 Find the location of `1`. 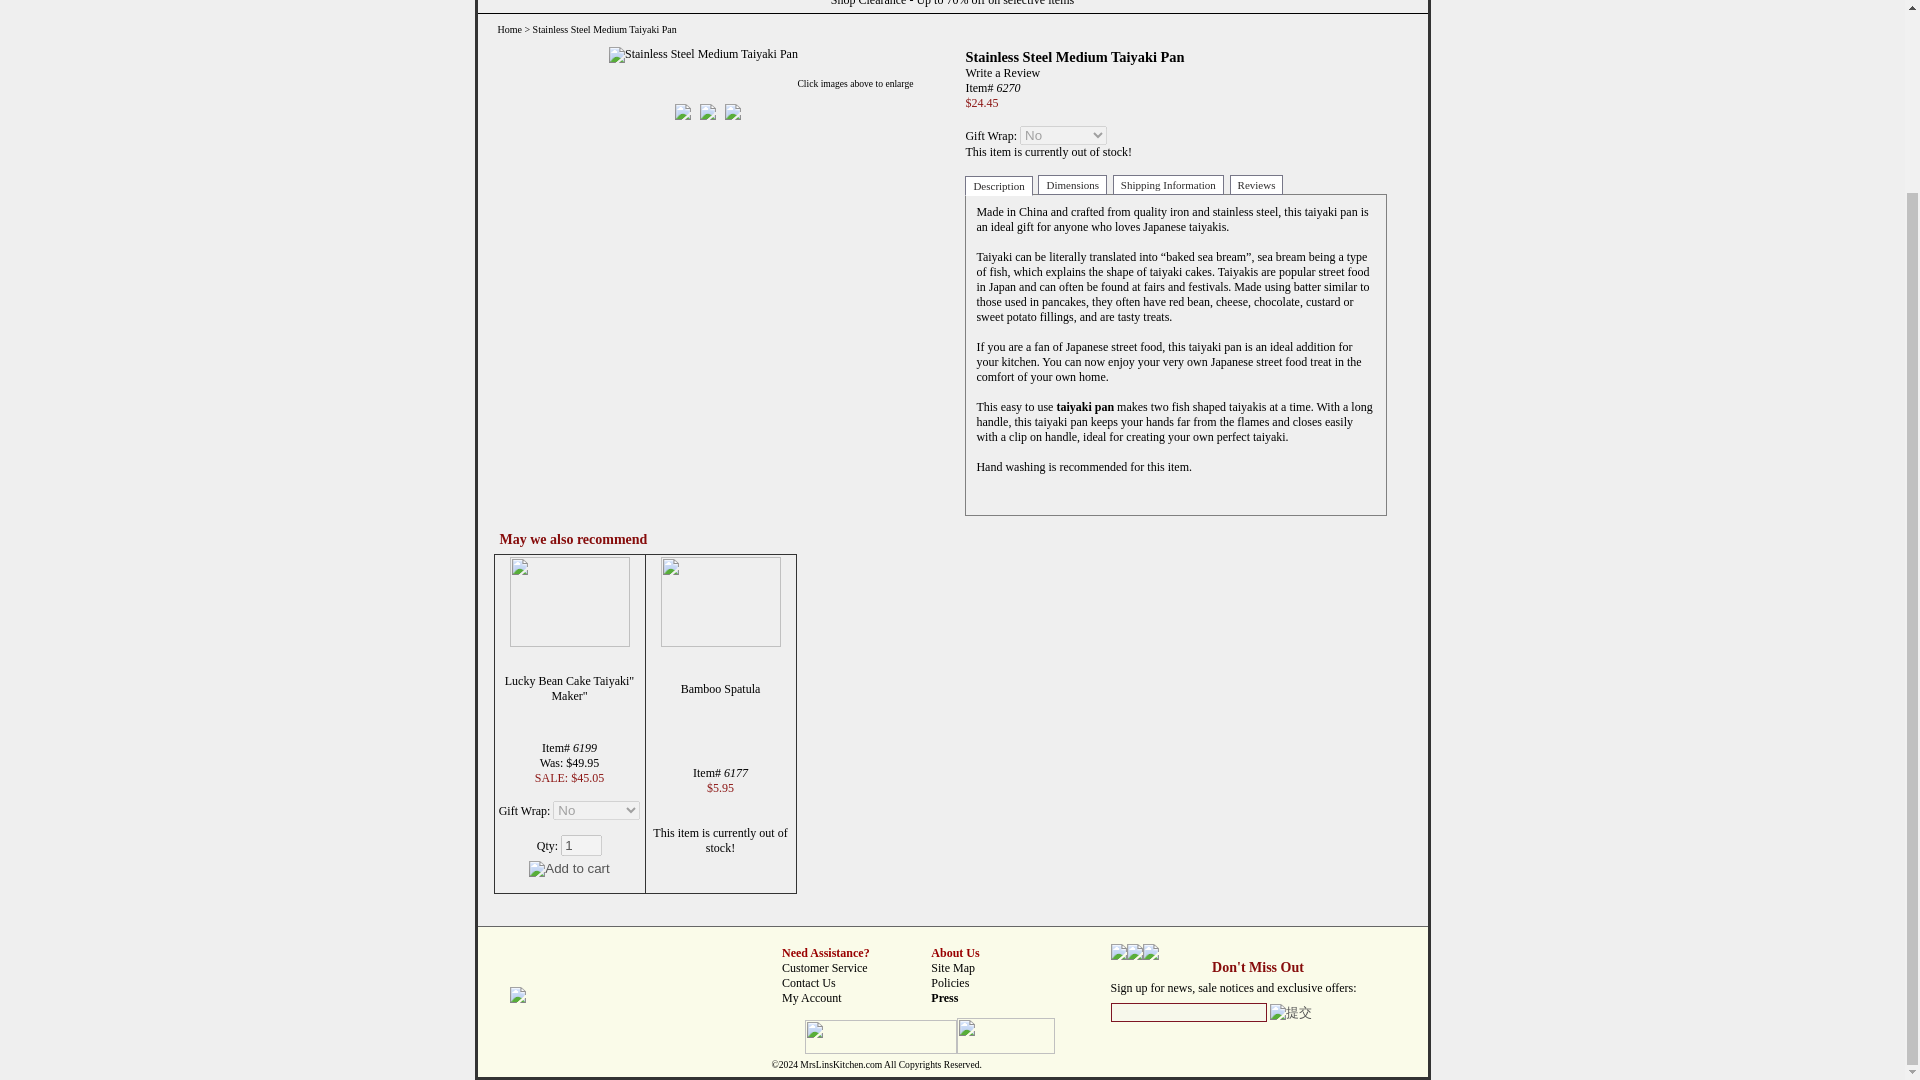

1 is located at coordinates (581, 844).